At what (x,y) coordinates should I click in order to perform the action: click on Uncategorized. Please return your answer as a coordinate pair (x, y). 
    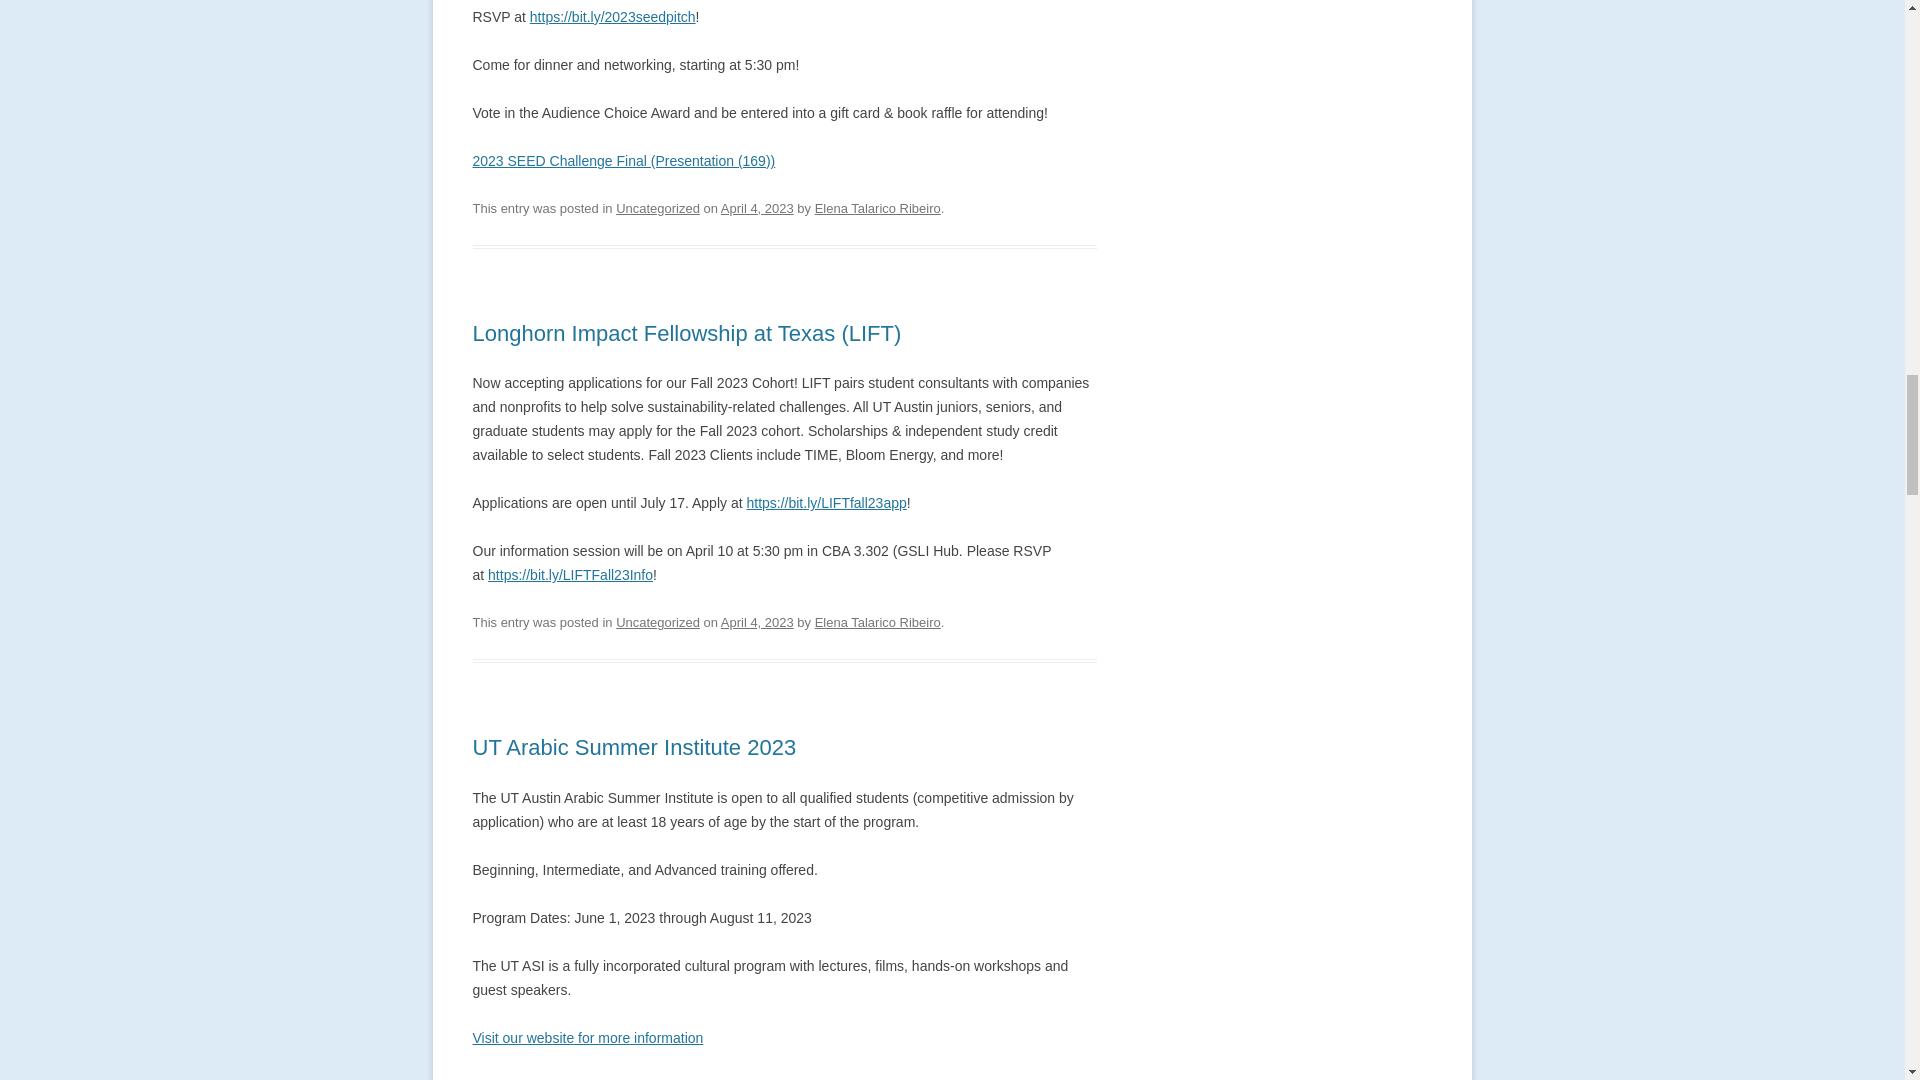
    Looking at the image, I should click on (658, 208).